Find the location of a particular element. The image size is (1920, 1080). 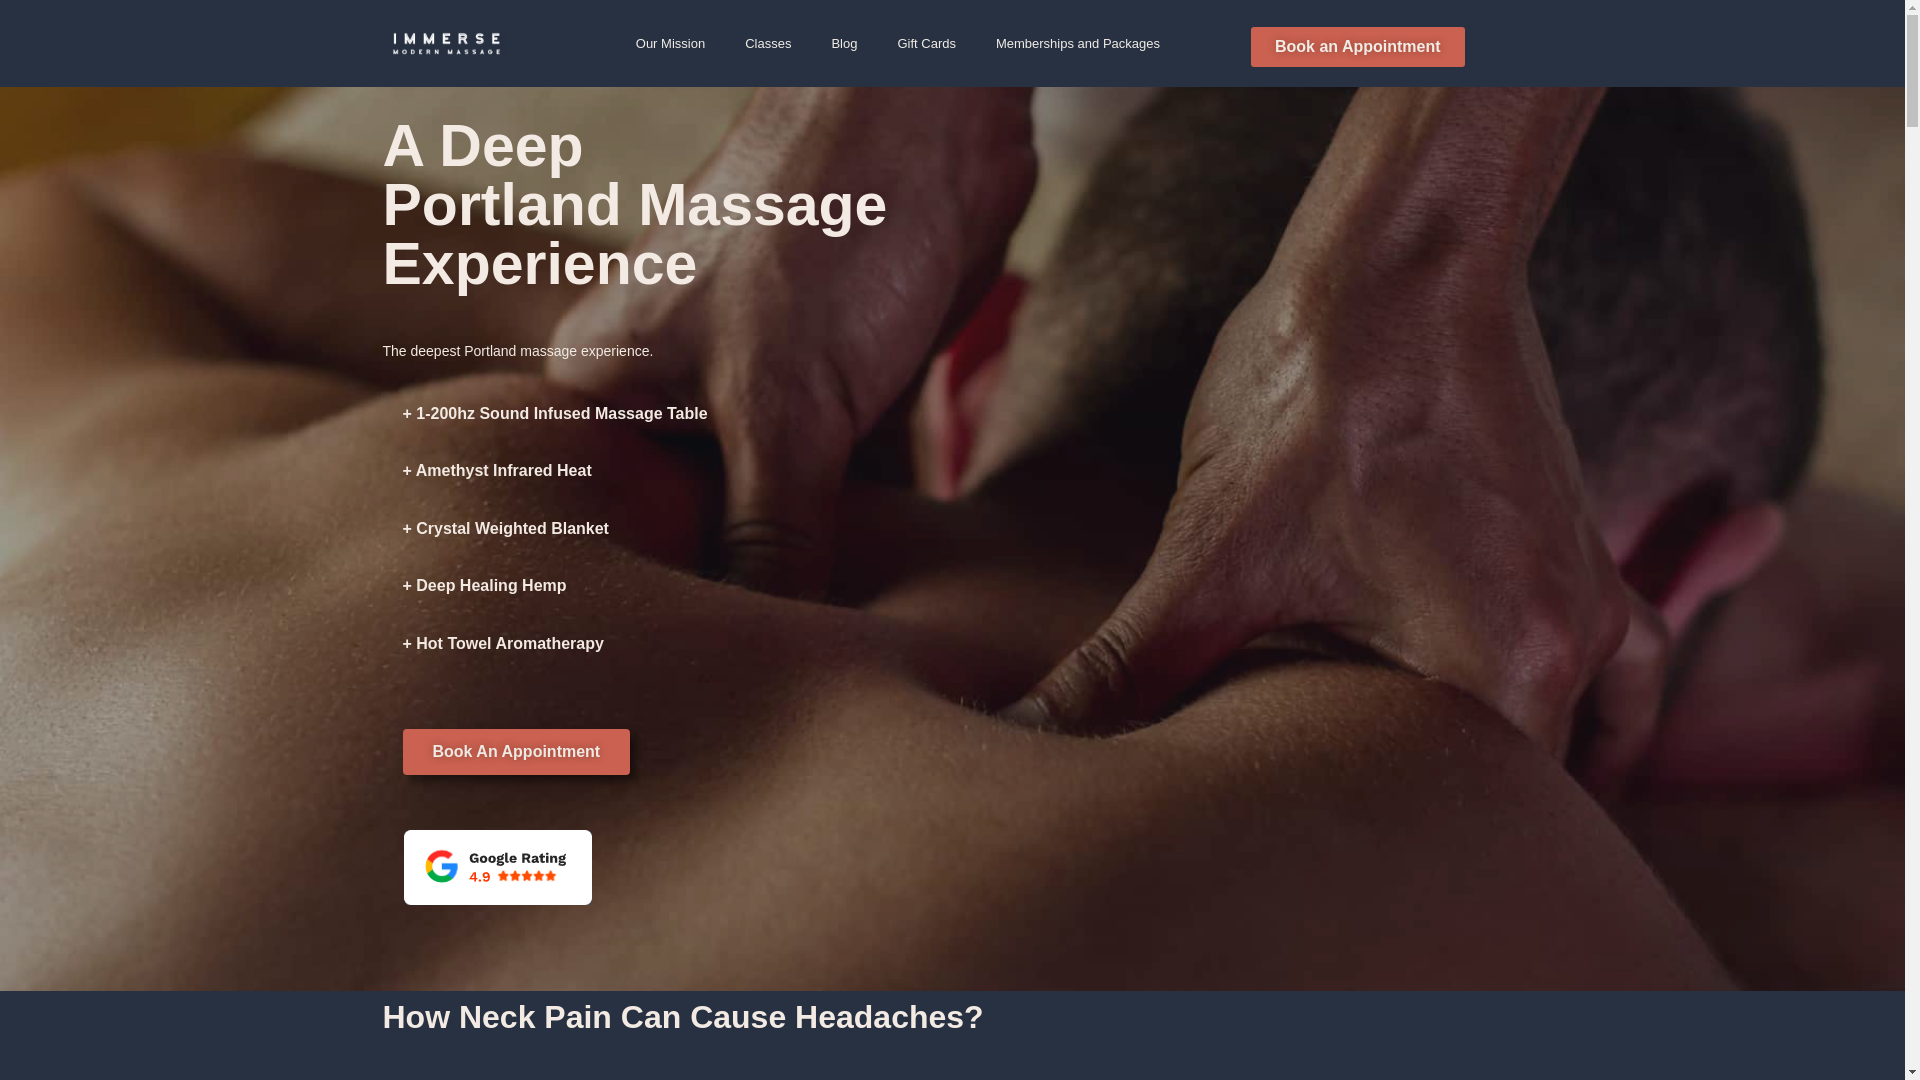

Classes is located at coordinates (768, 42).